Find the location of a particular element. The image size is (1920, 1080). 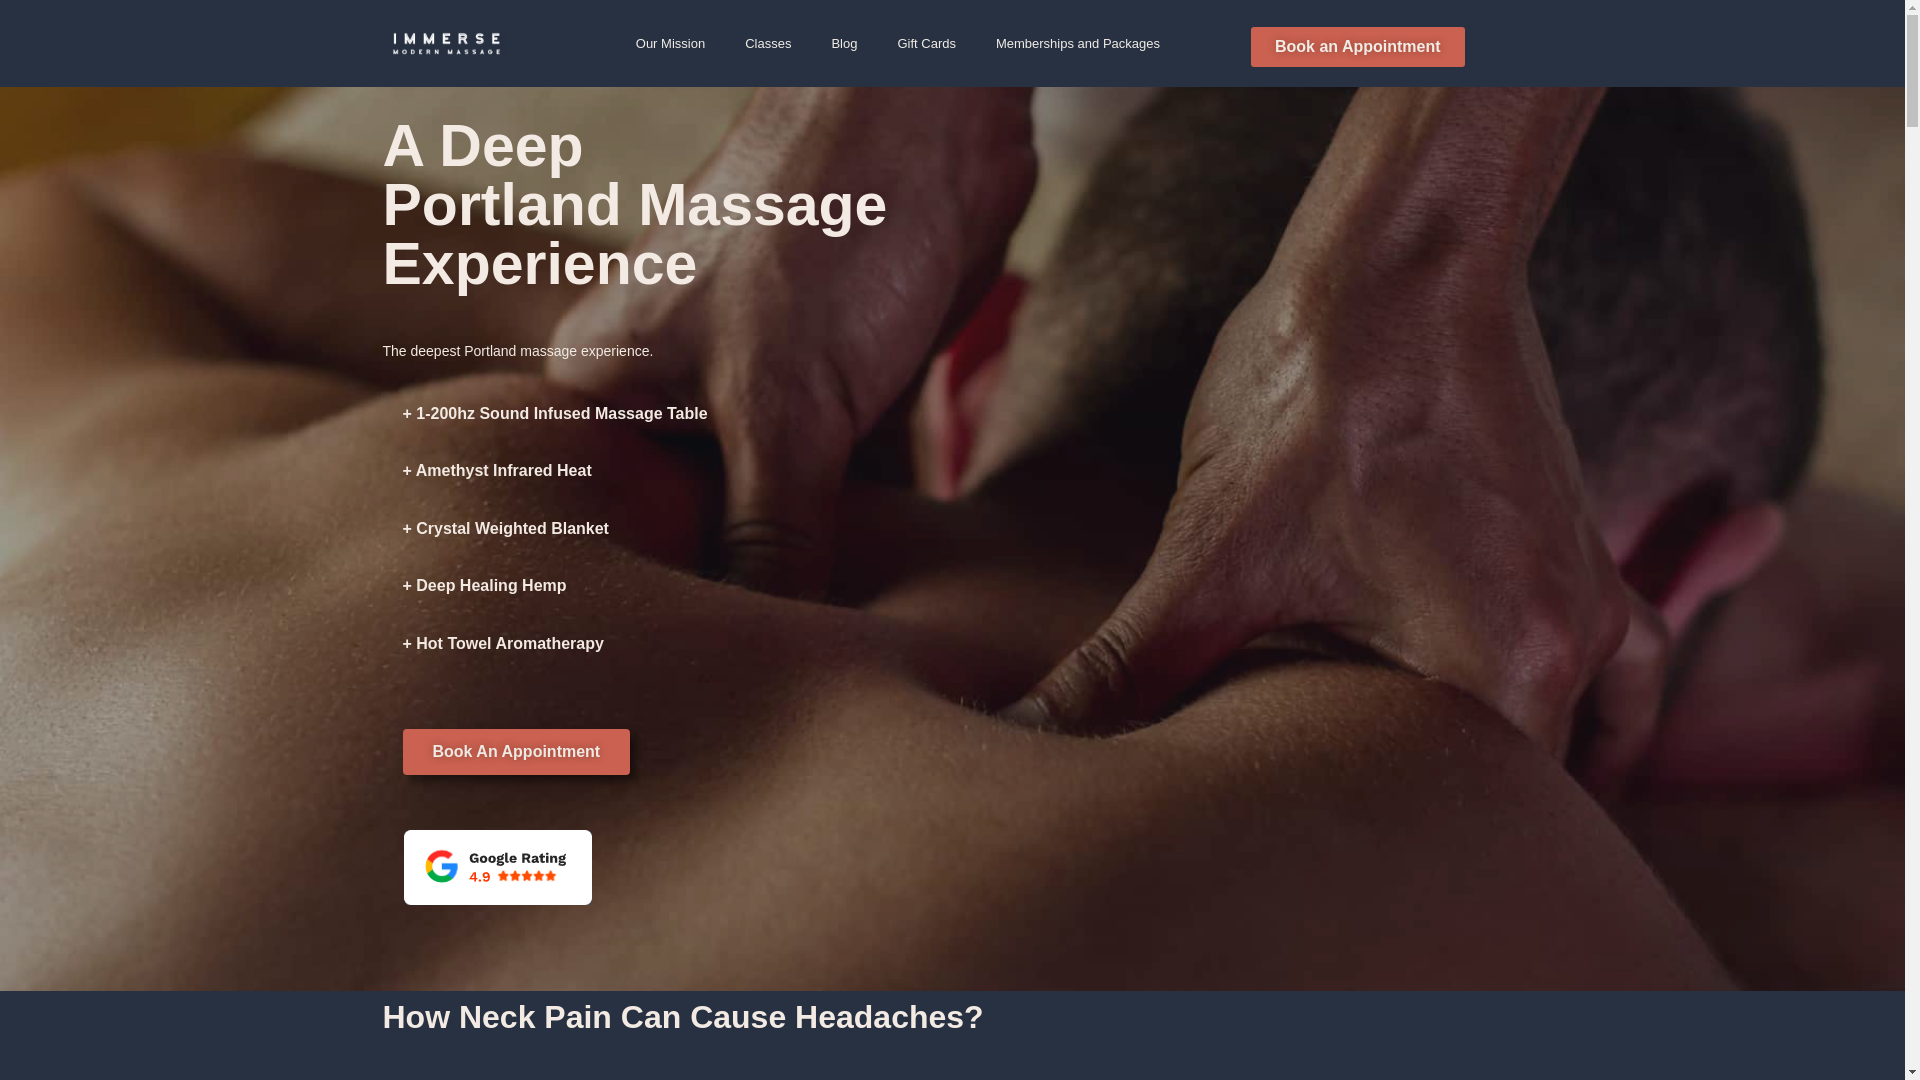

Classes is located at coordinates (768, 42).